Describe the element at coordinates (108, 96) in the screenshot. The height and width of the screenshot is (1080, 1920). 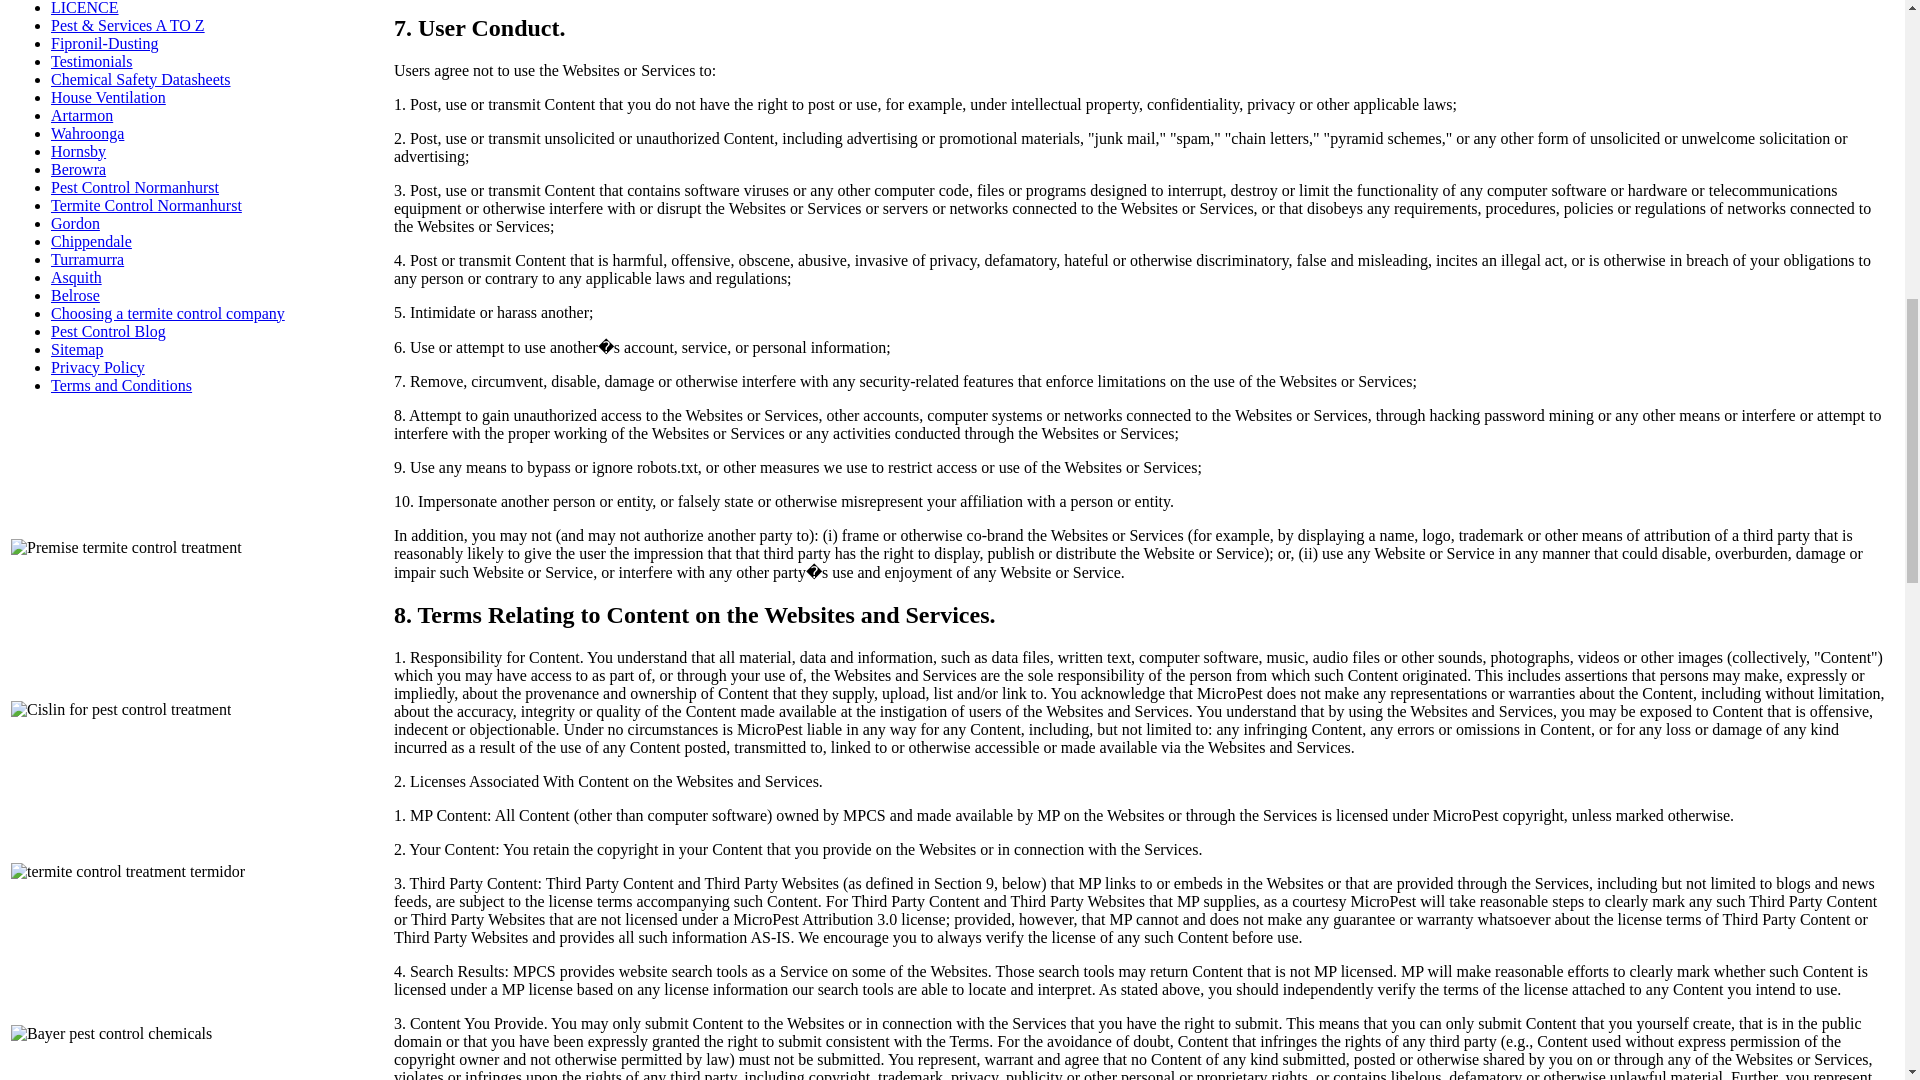
I see `House Ventilation` at that location.